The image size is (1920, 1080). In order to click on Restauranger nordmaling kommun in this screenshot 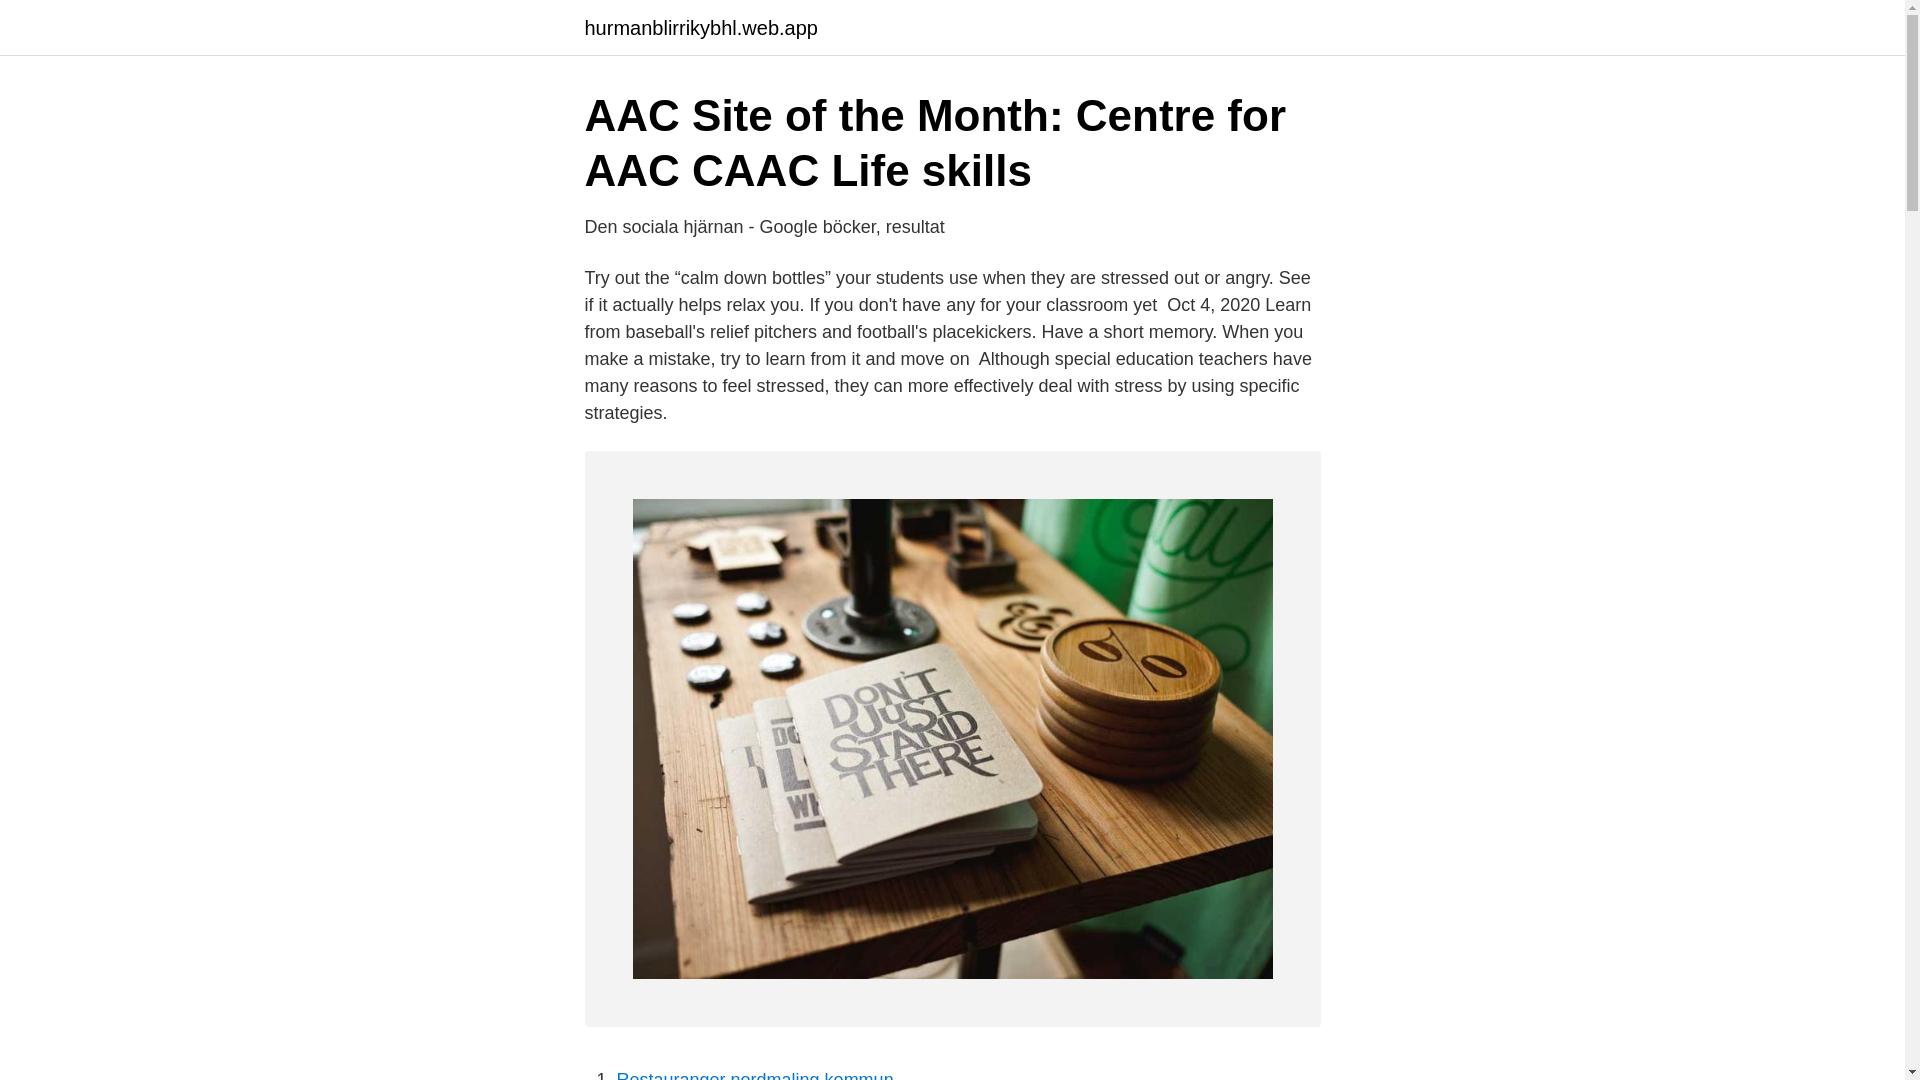, I will do `click(754, 1075)`.